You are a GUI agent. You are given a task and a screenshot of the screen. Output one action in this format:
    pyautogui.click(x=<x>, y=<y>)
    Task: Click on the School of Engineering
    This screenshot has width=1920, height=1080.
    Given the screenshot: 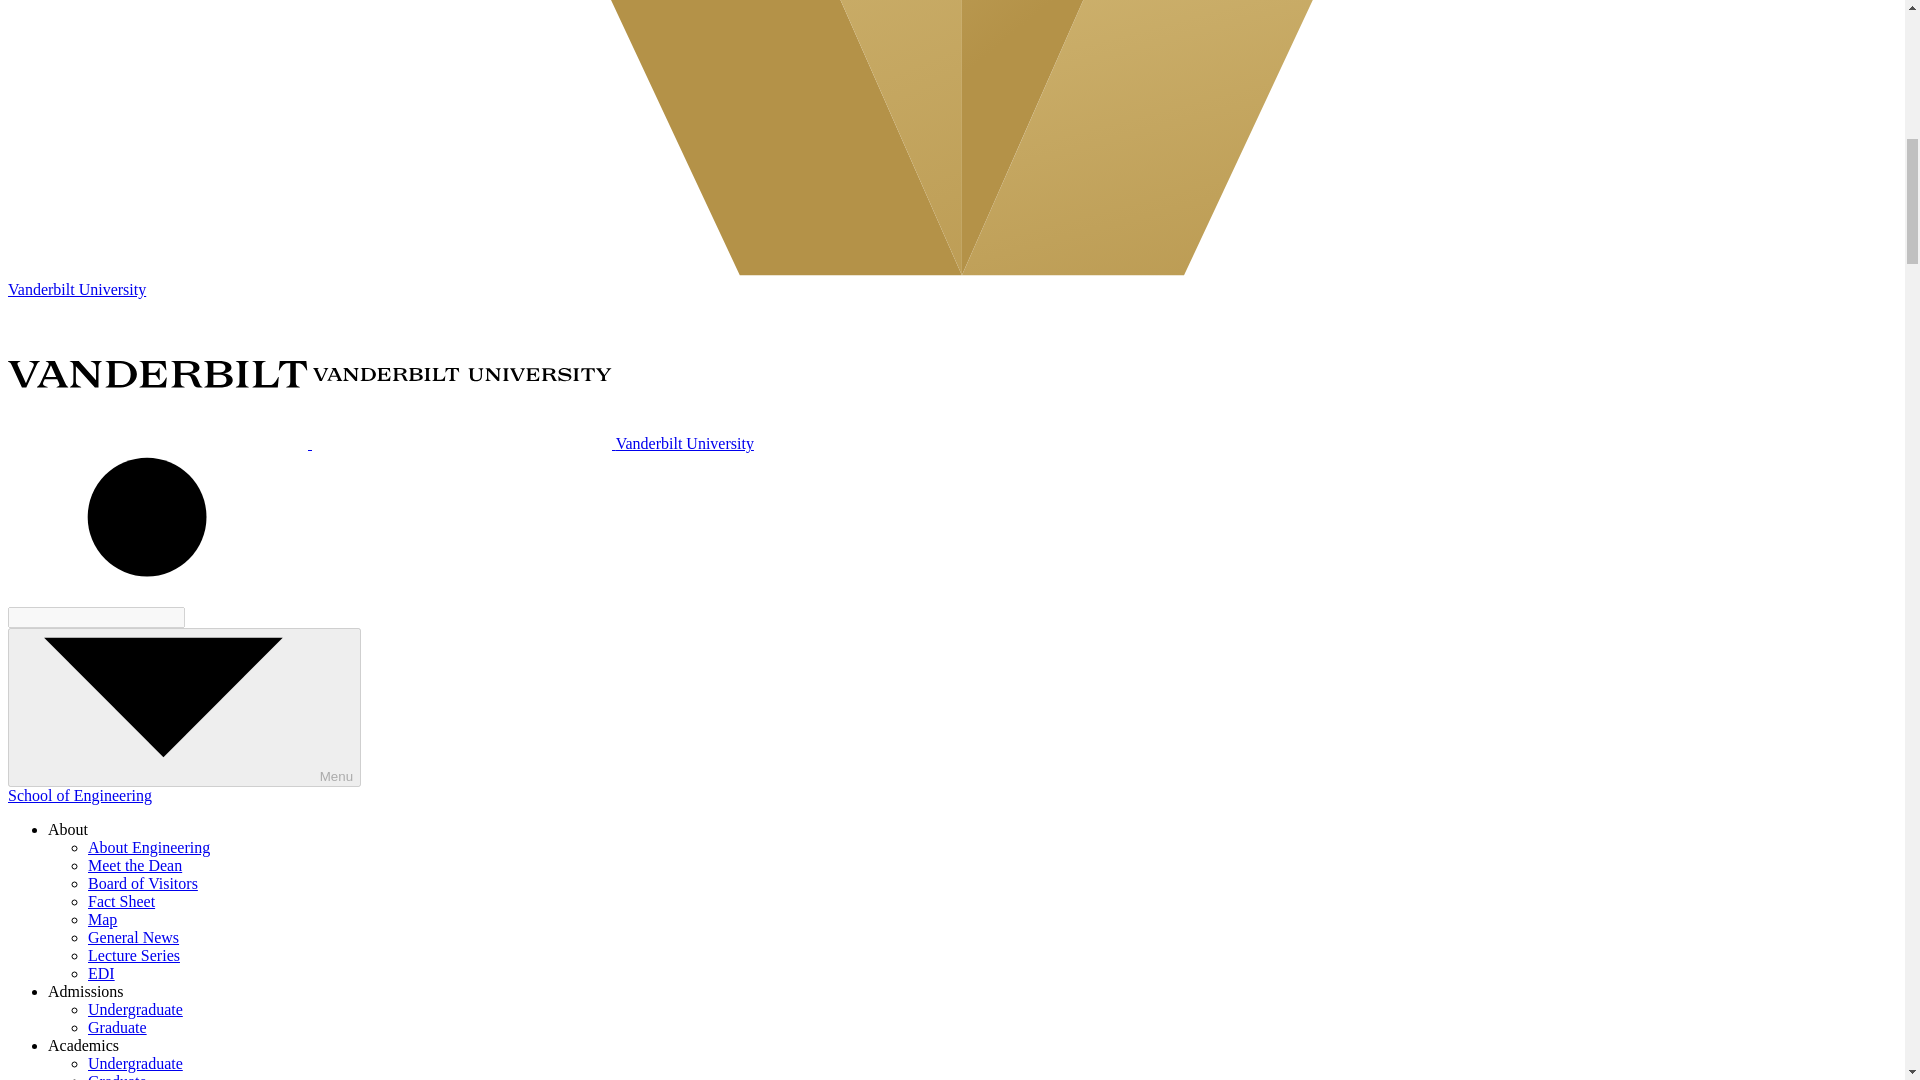 What is the action you would take?
    pyautogui.click(x=79, y=795)
    